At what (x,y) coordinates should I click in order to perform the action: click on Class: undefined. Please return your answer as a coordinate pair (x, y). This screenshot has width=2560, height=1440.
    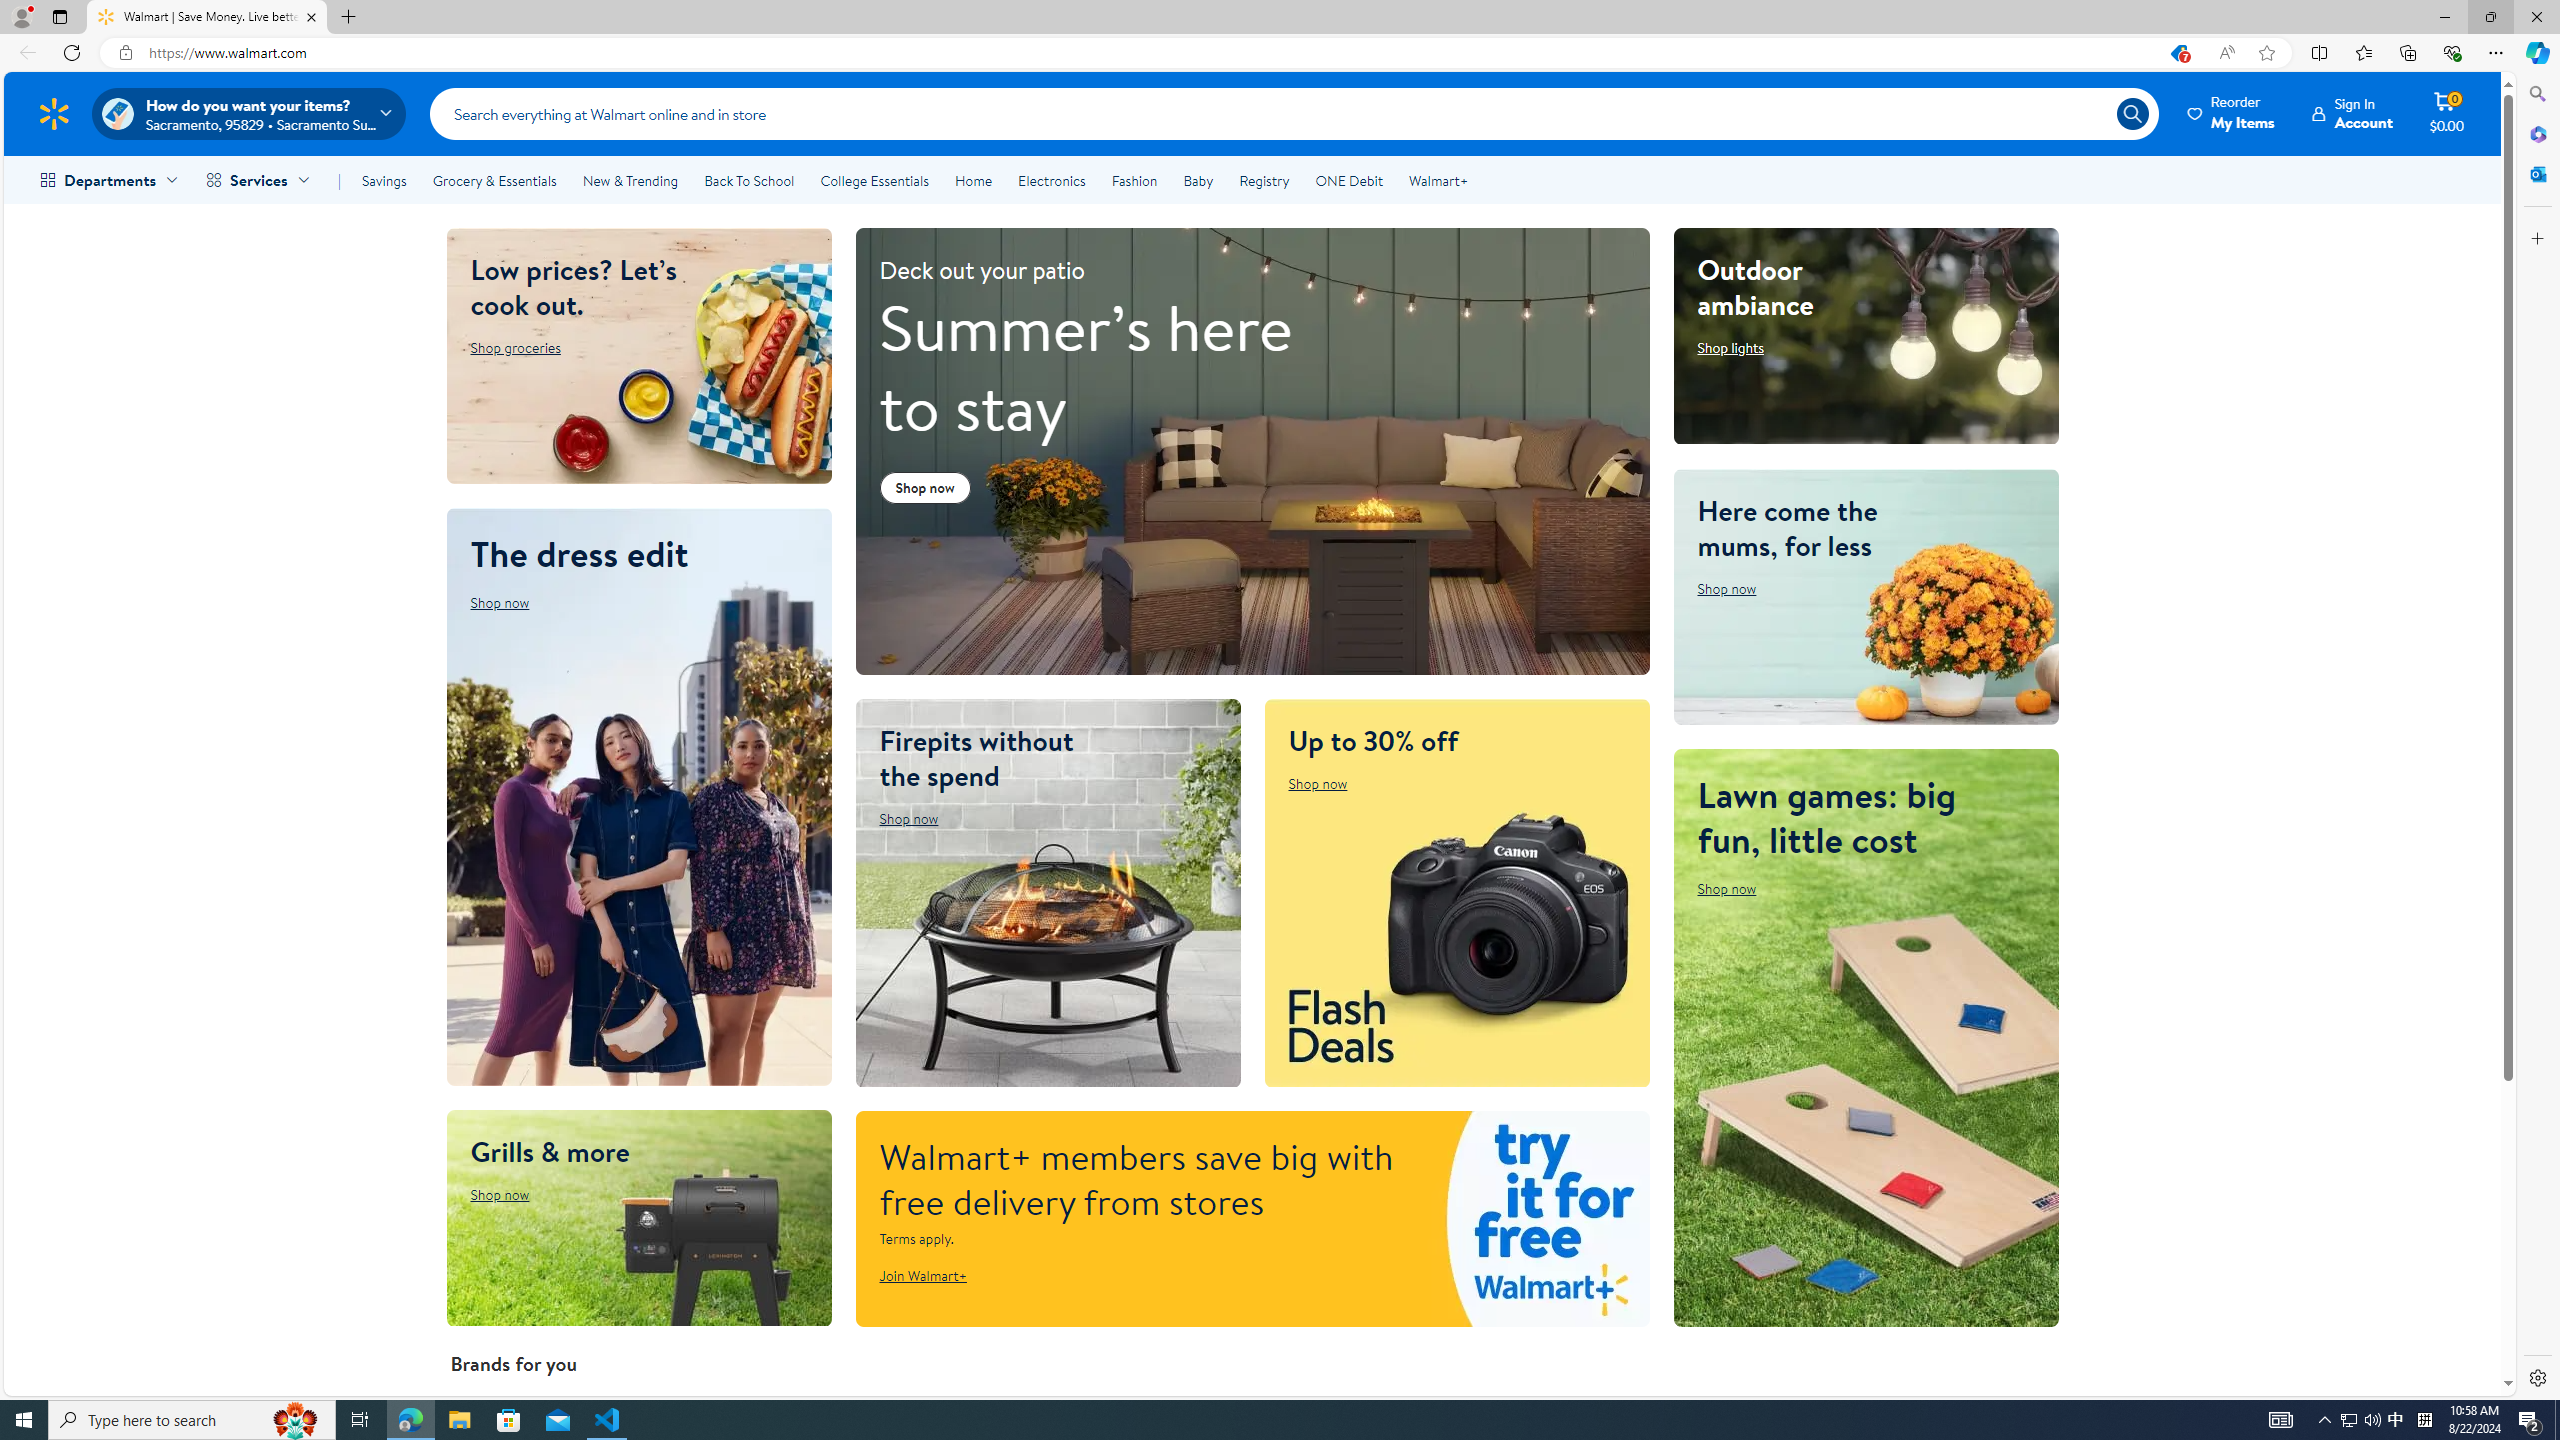
    Looking at the image, I should click on (2443, 113).